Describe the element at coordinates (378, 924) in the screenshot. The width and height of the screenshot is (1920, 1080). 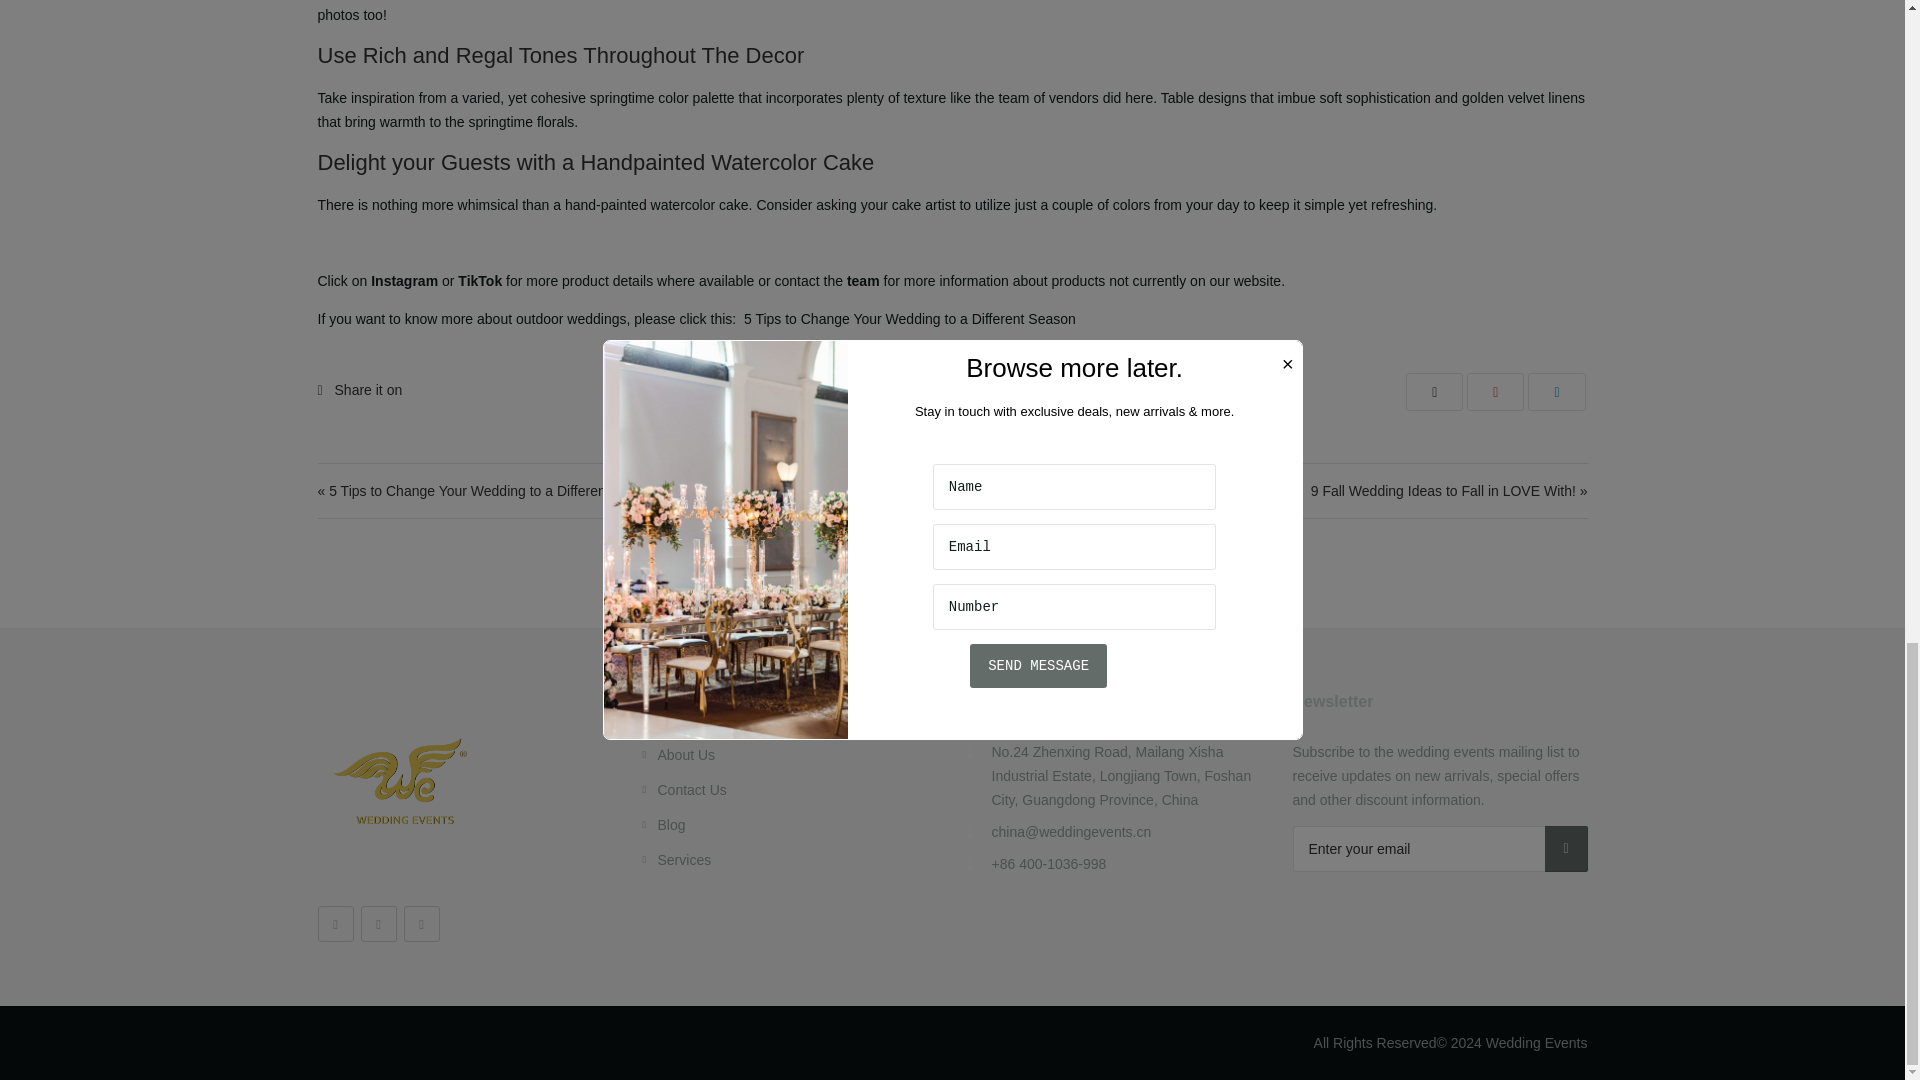
I see `Instagram` at that location.